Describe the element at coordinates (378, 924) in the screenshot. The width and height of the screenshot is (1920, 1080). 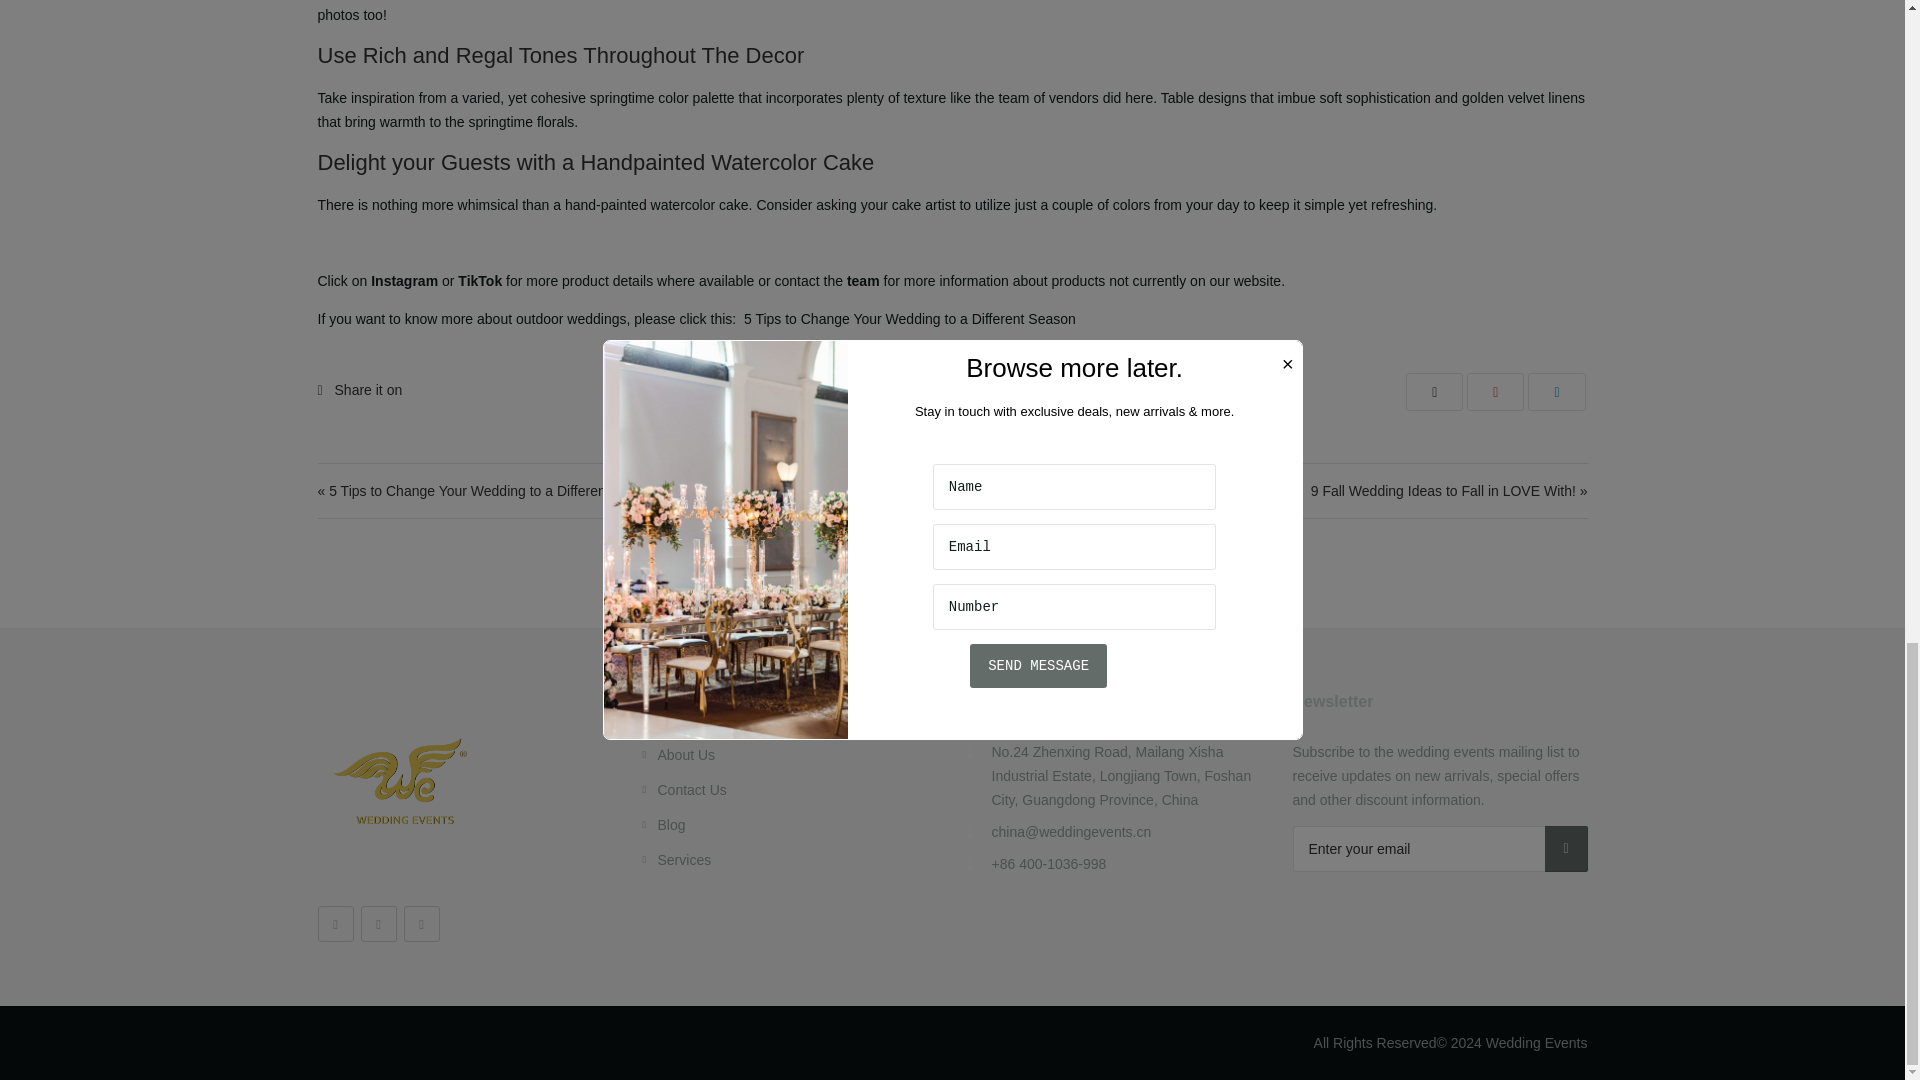
I see `Instagram` at that location.